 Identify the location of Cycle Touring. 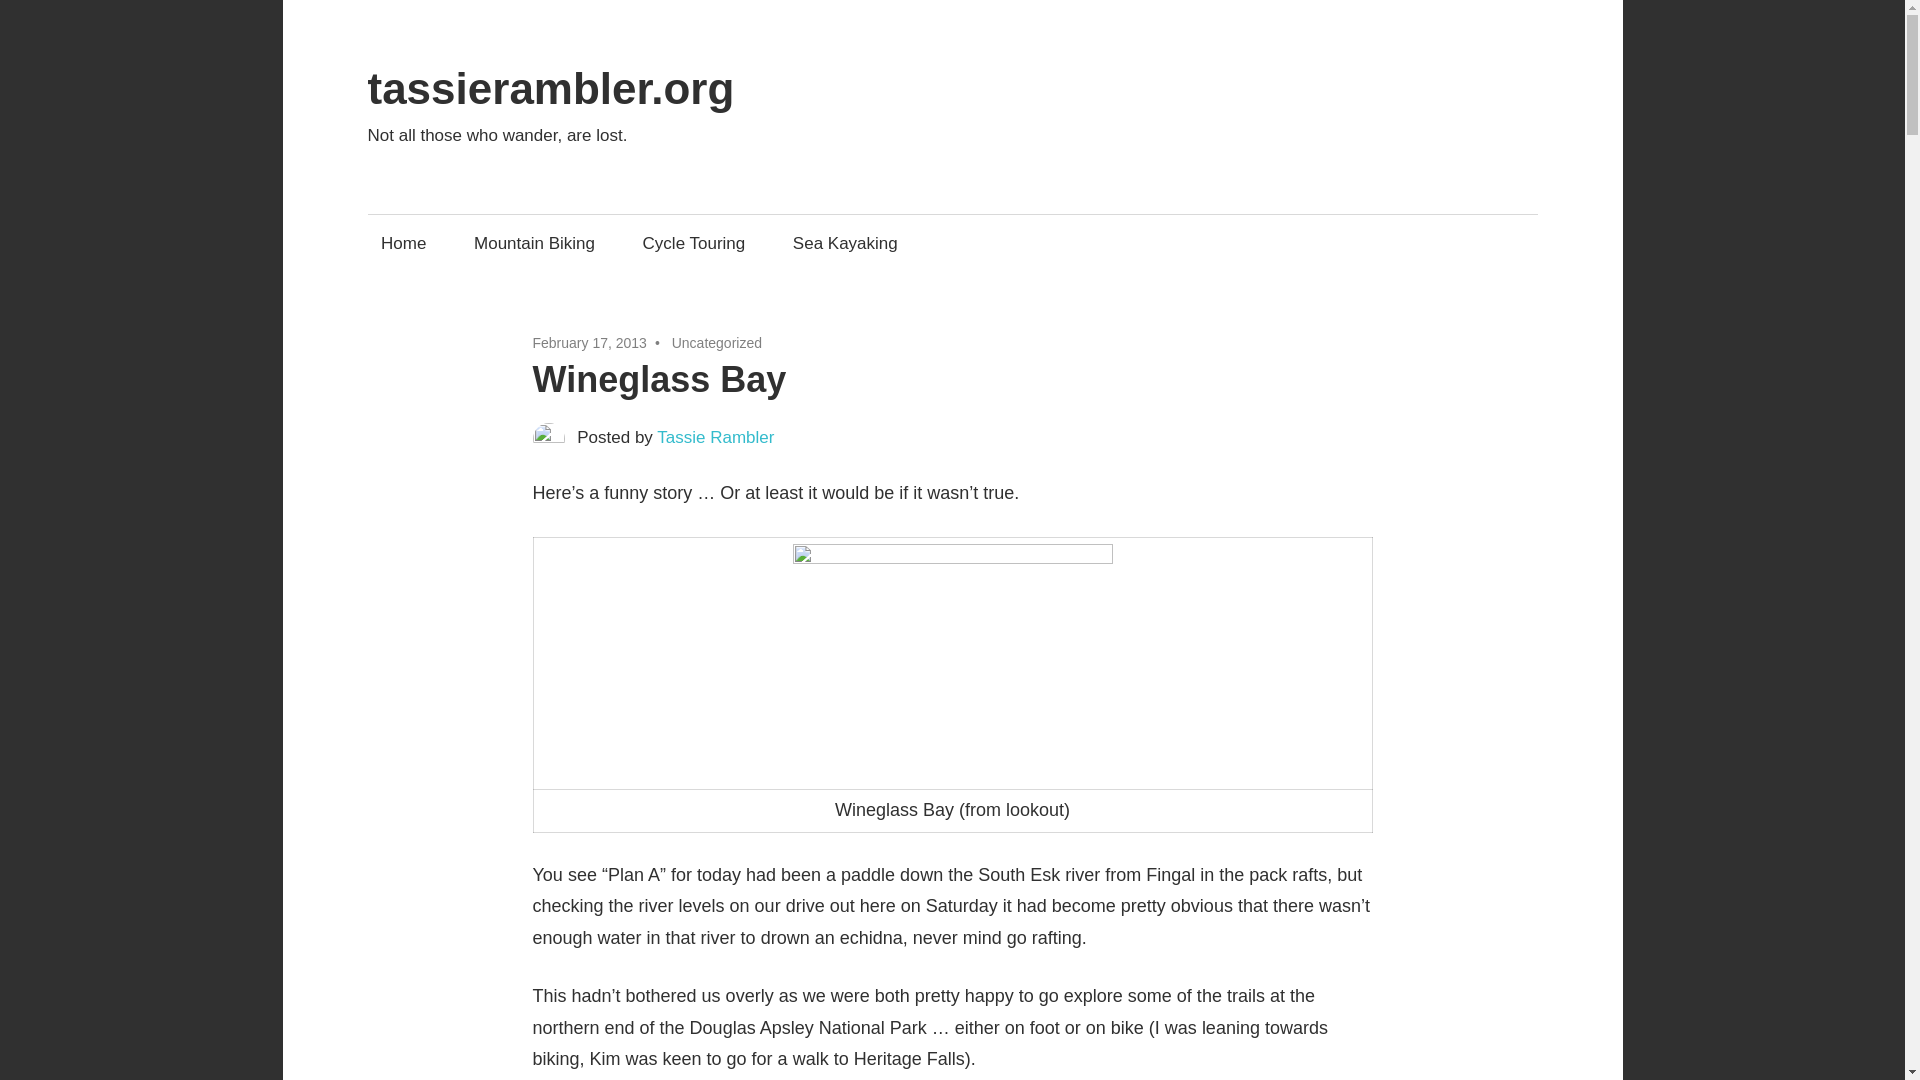
(694, 243).